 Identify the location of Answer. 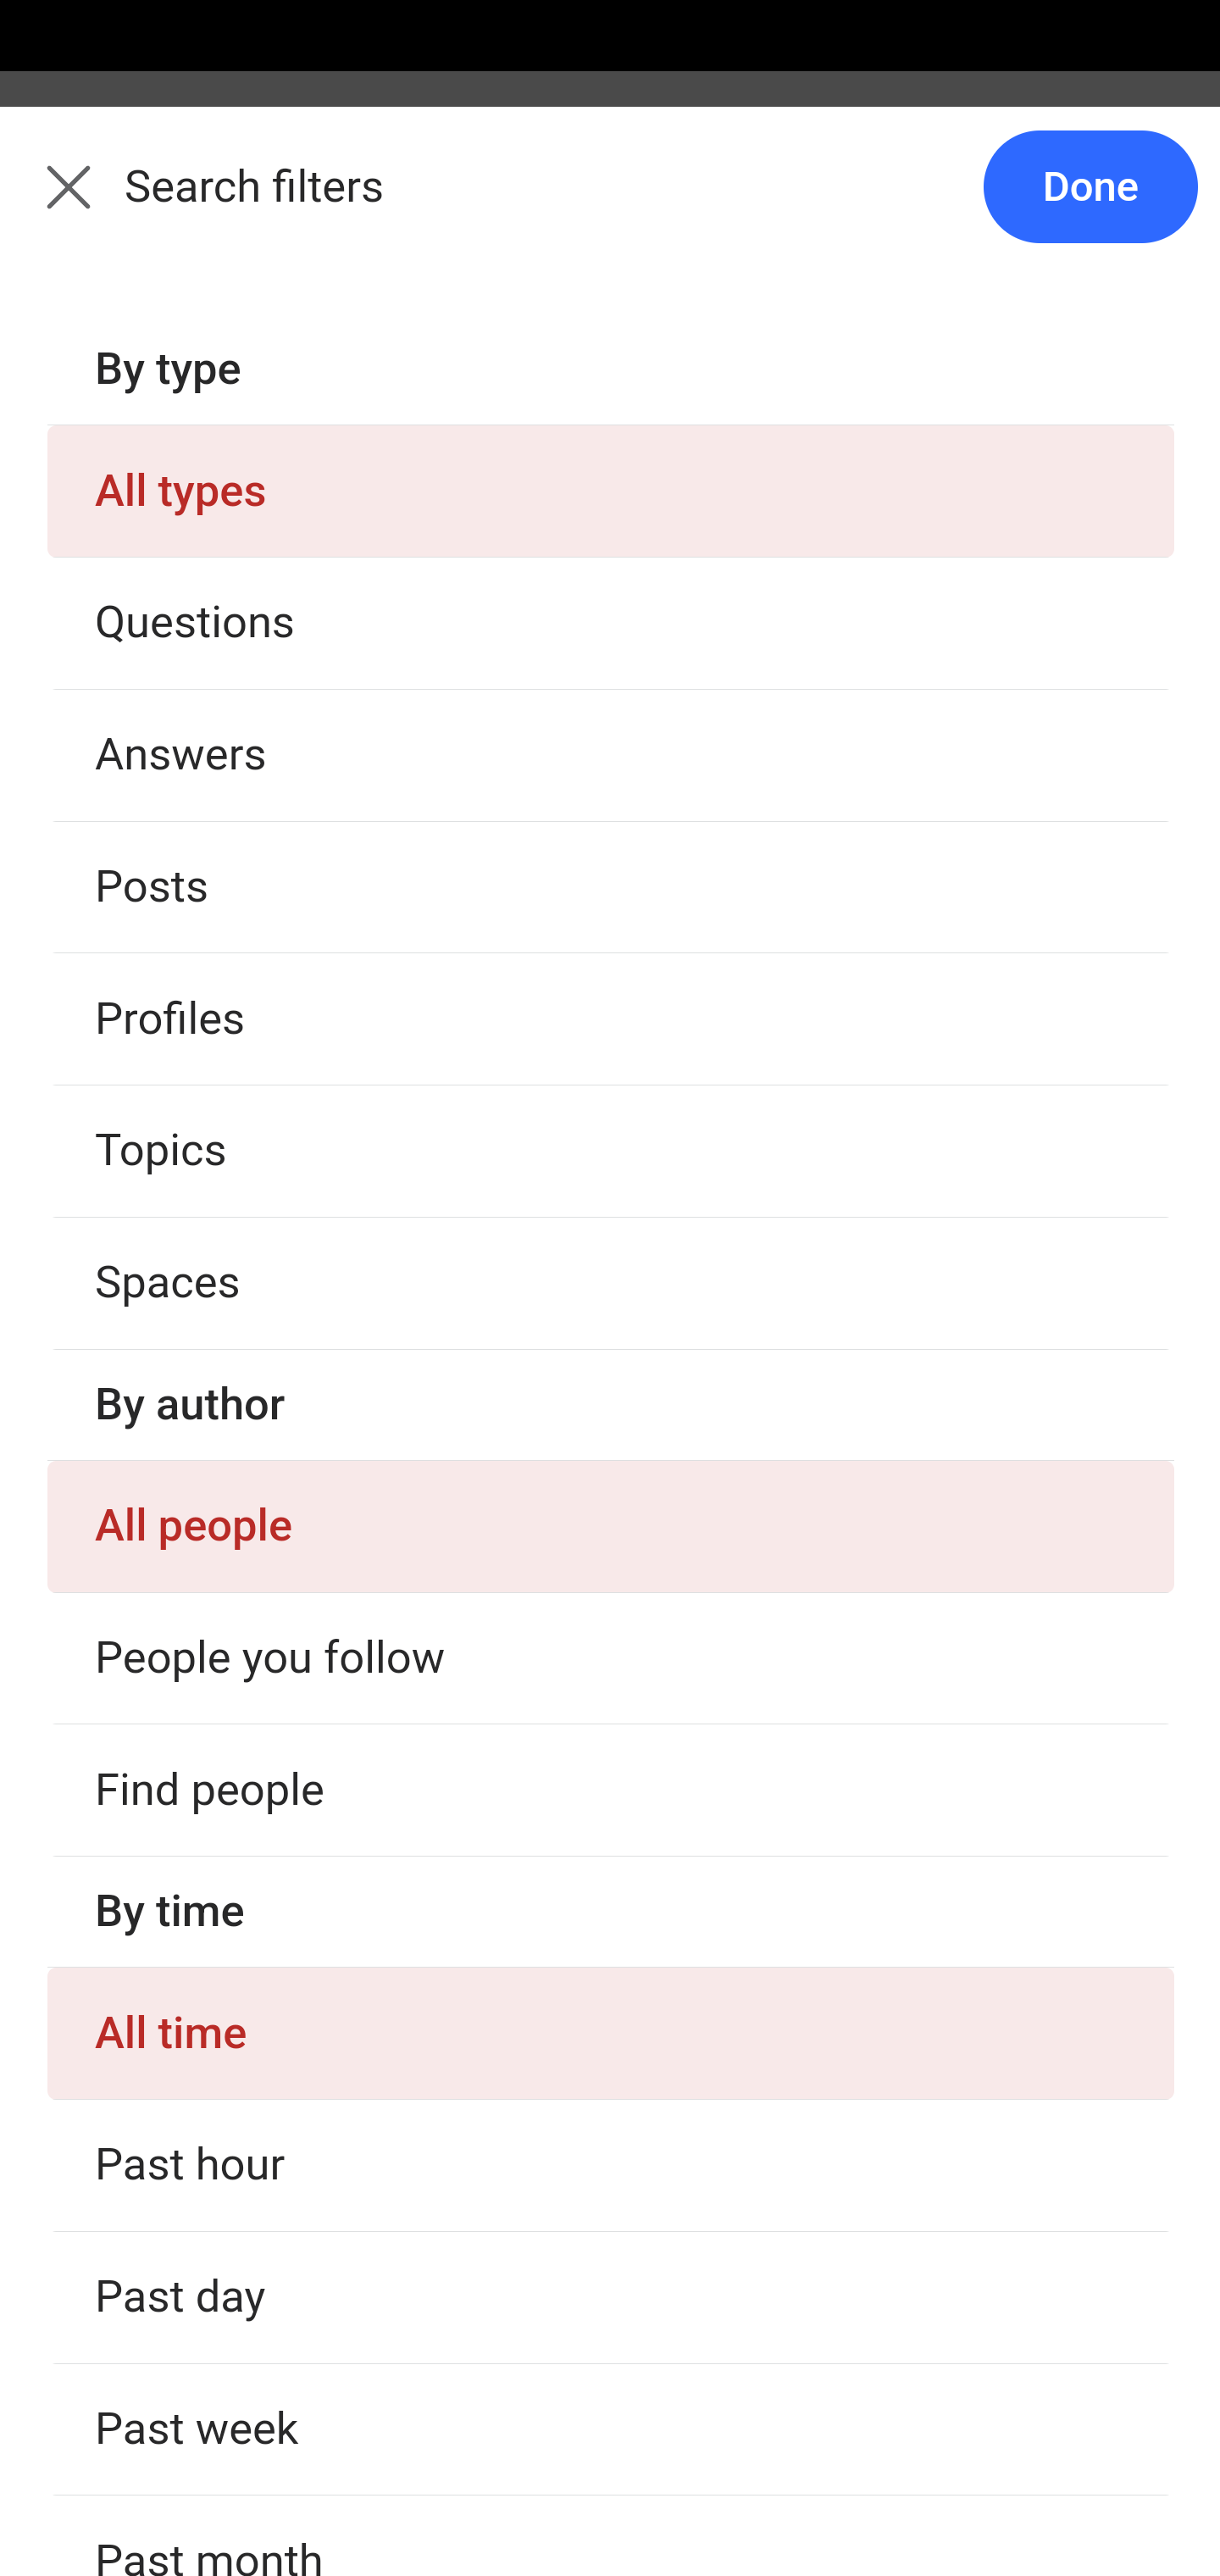
(207, 637).